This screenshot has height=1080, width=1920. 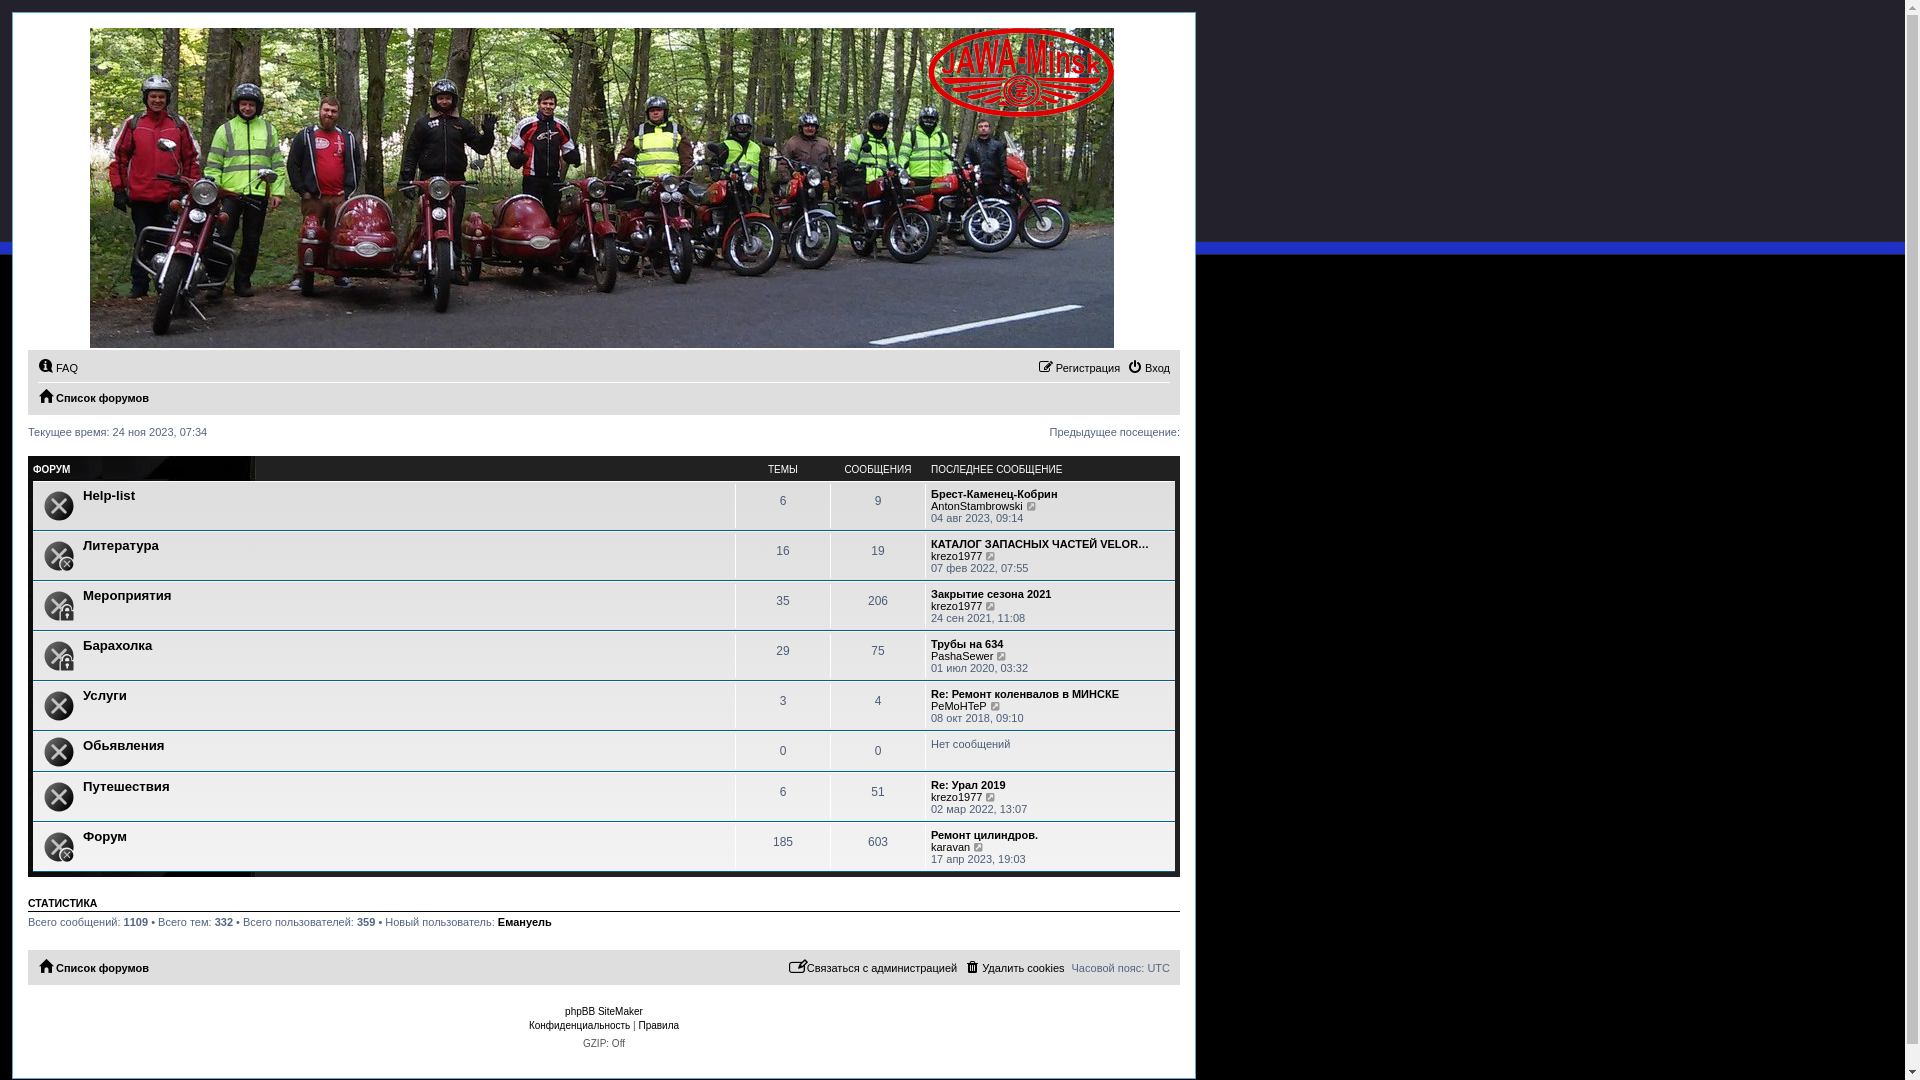 I want to click on PeMoHTeP, so click(x=959, y=706).